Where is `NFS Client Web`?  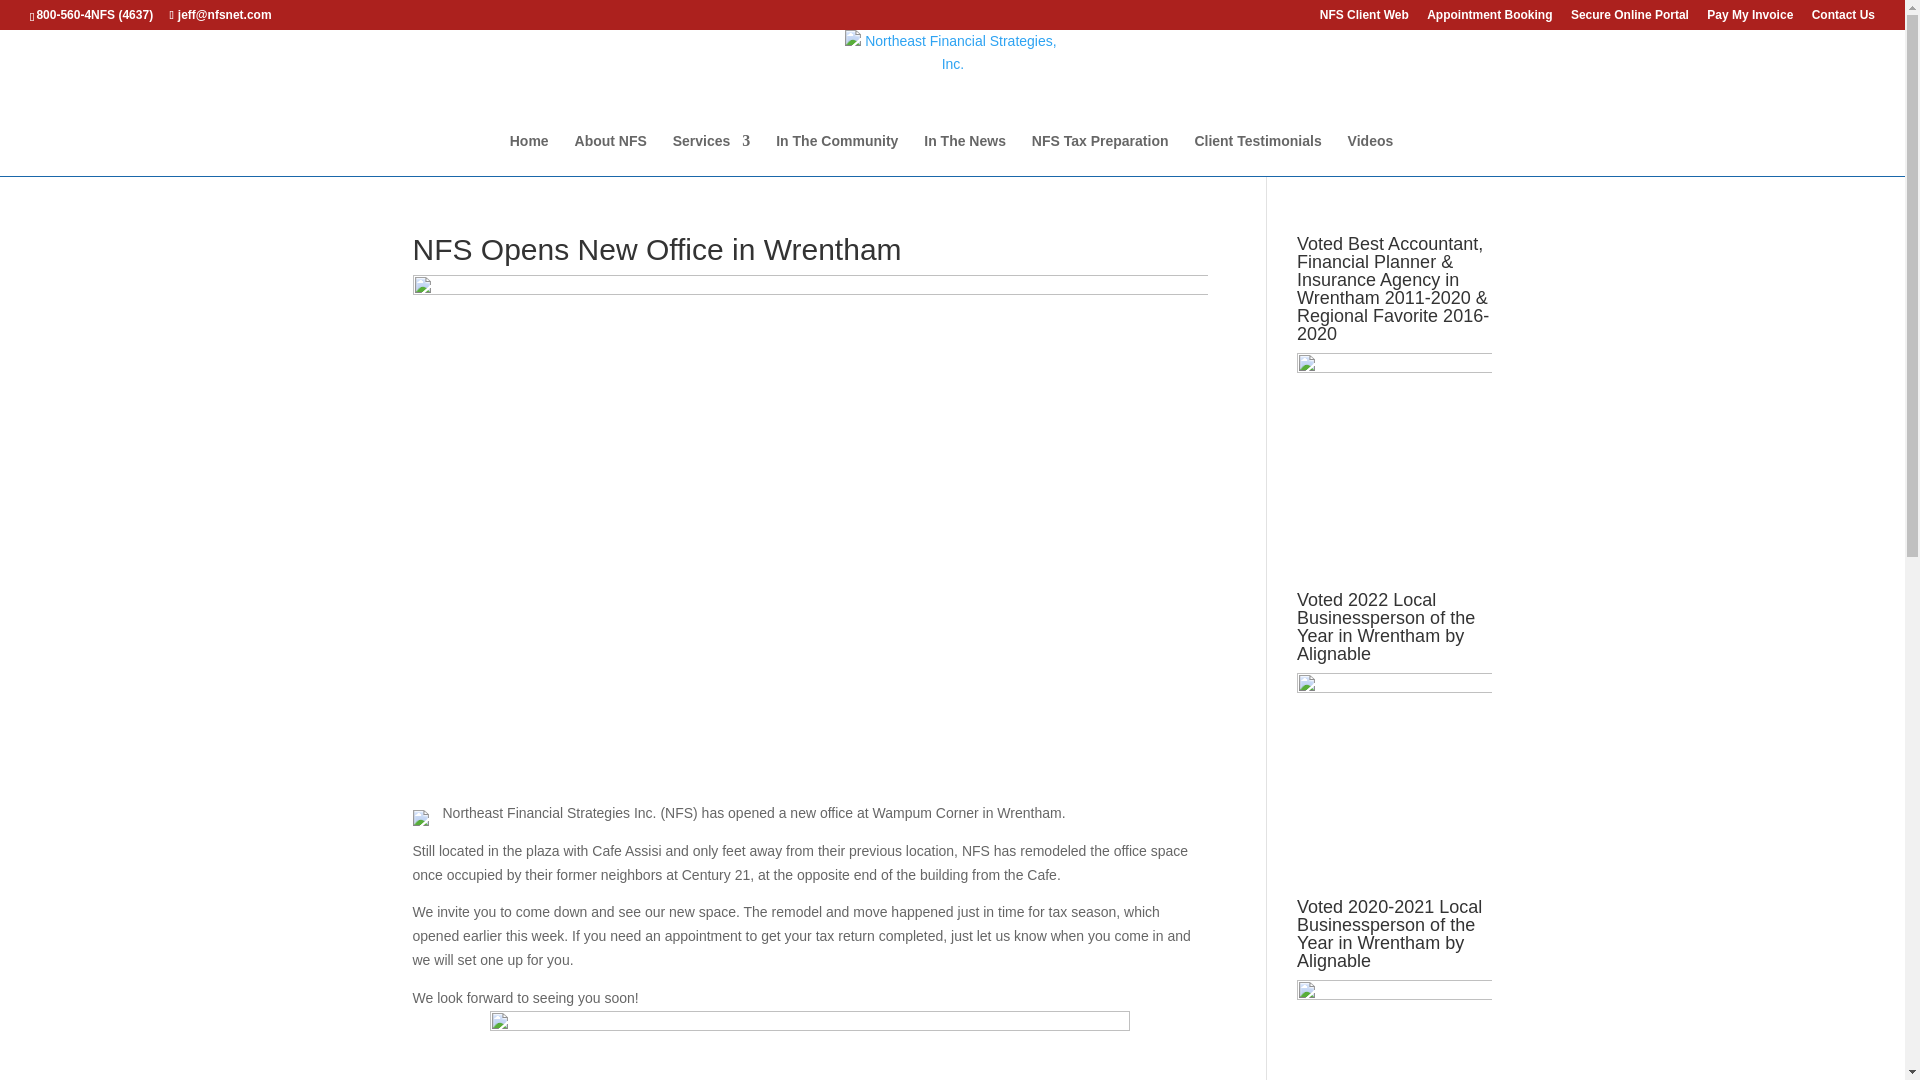 NFS Client Web is located at coordinates (1364, 19).